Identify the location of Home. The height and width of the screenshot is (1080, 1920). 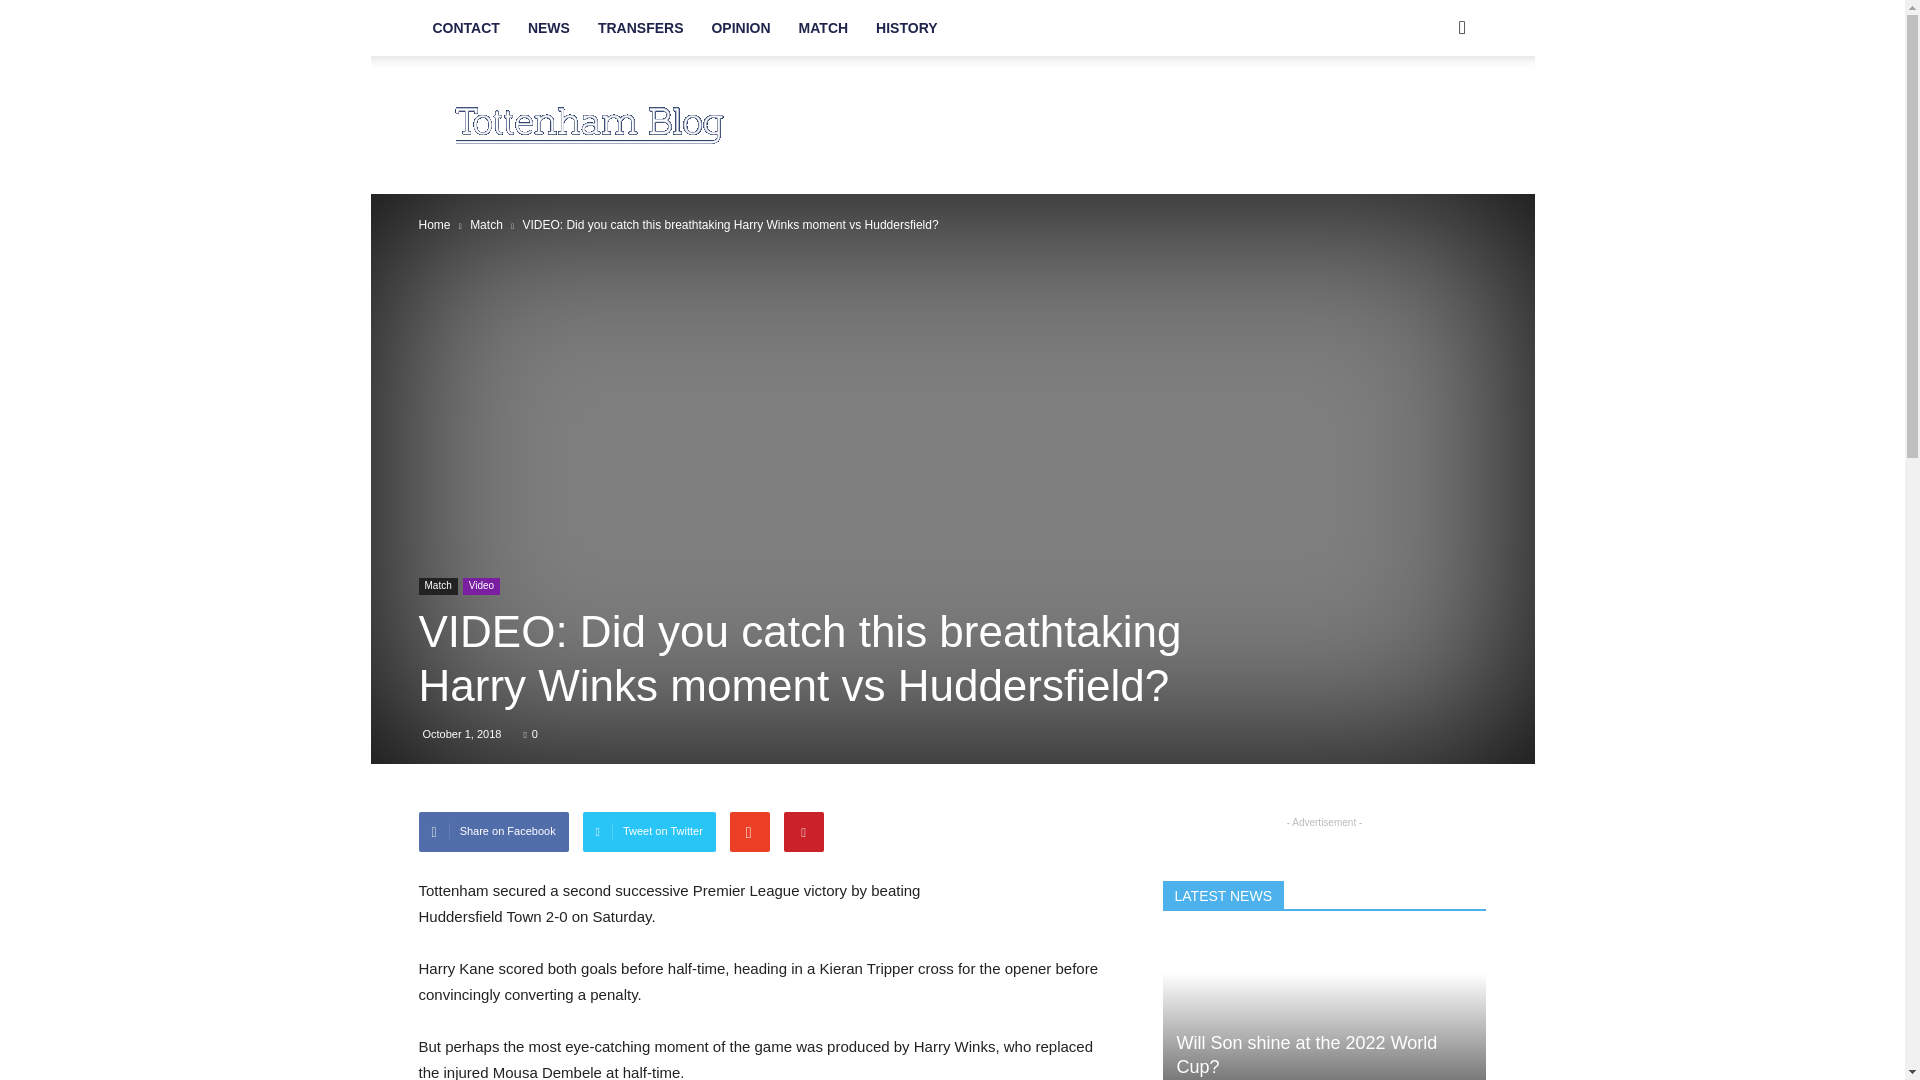
(434, 225).